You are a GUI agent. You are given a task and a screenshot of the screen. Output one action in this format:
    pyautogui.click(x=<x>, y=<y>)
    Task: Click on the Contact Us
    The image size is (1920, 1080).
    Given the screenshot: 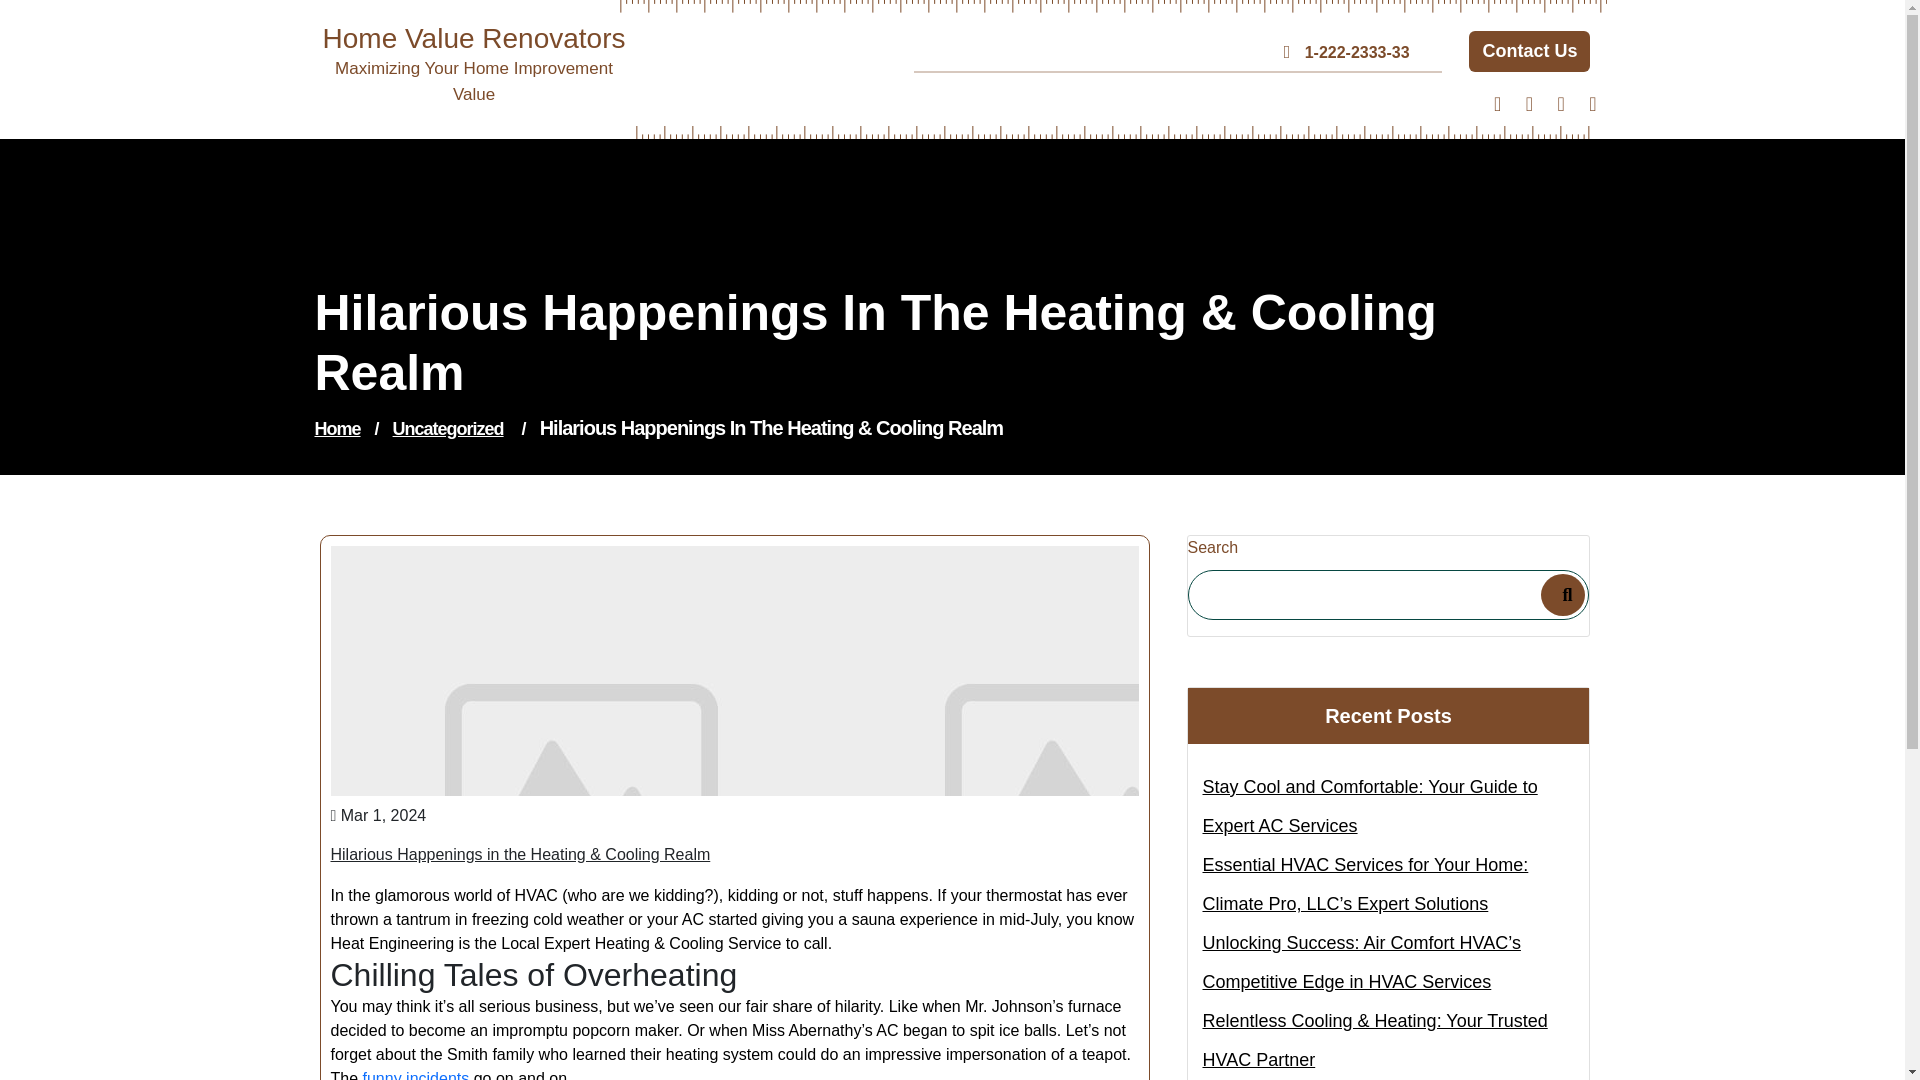 What is the action you would take?
    pyautogui.click(x=1528, y=52)
    